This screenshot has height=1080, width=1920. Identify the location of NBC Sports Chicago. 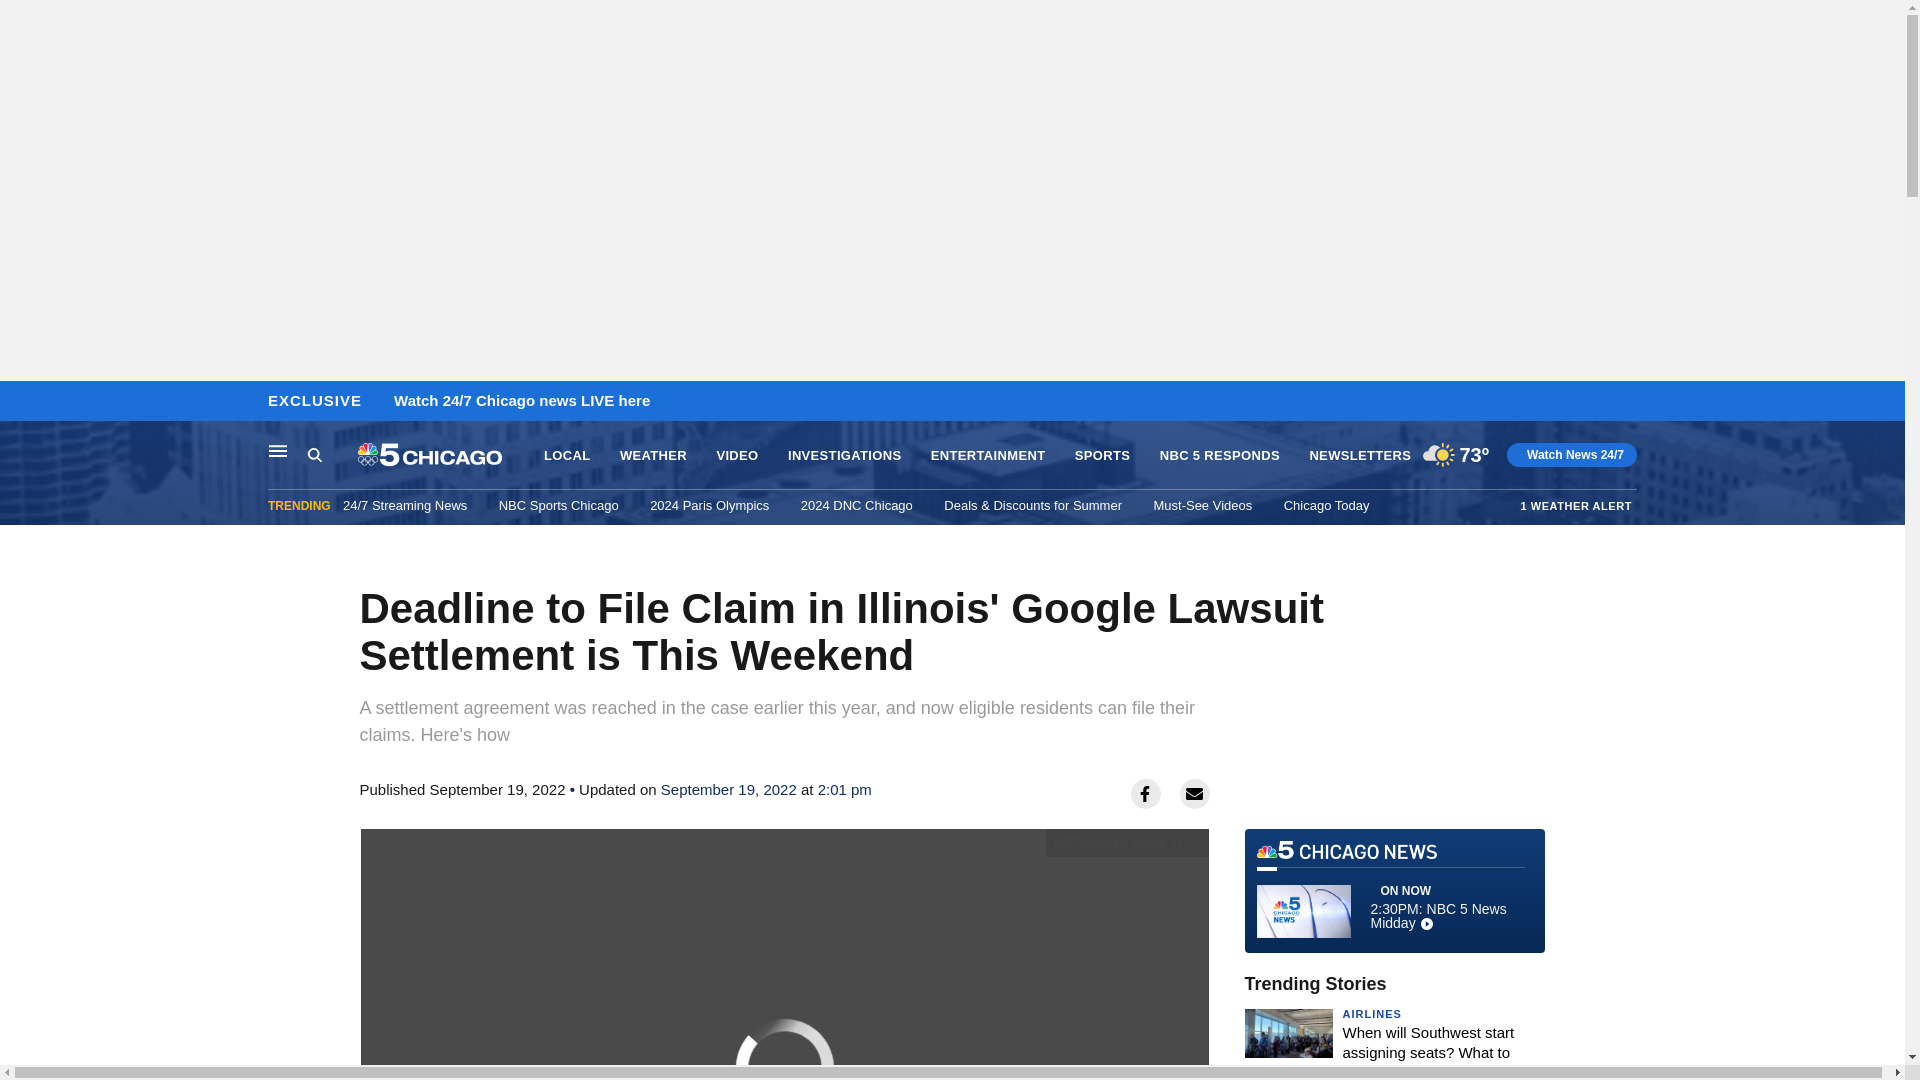
(558, 505).